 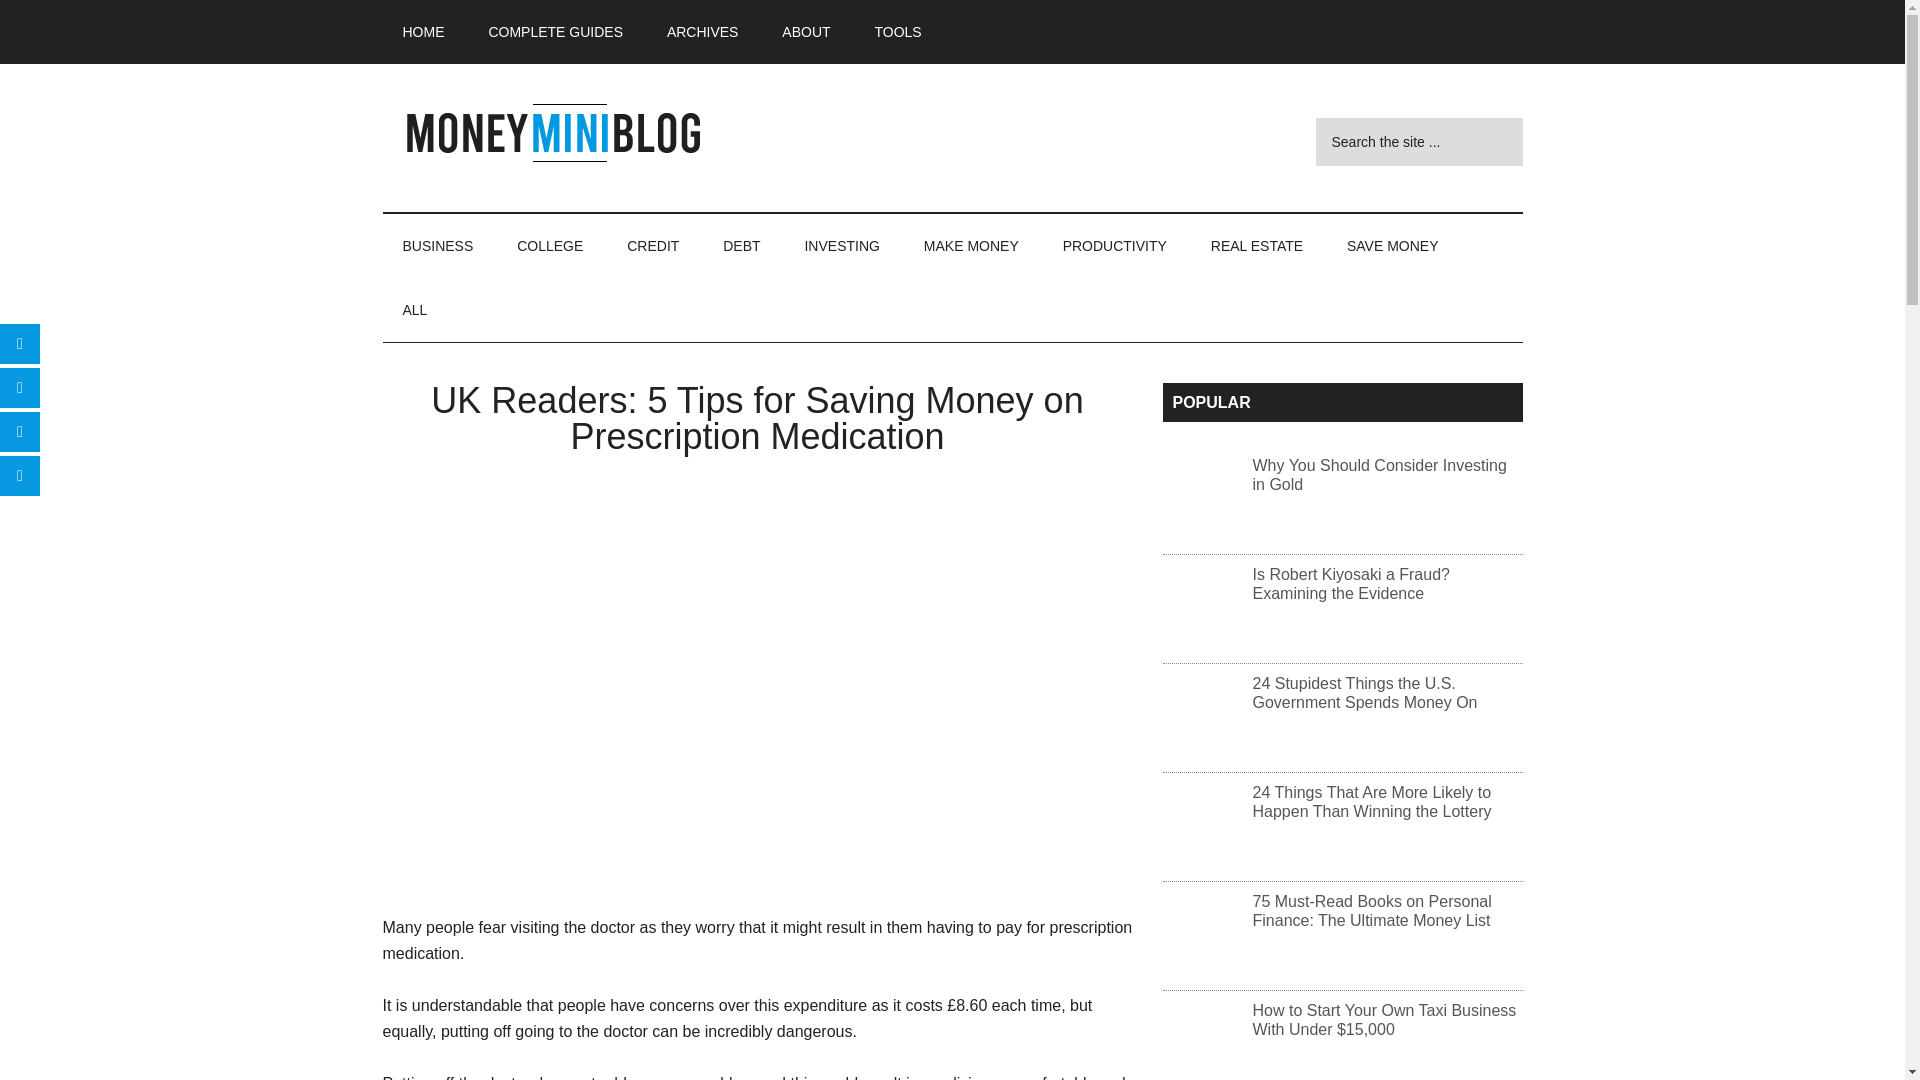 What do you see at coordinates (806, 32) in the screenshot?
I see `ABOUT` at bounding box center [806, 32].